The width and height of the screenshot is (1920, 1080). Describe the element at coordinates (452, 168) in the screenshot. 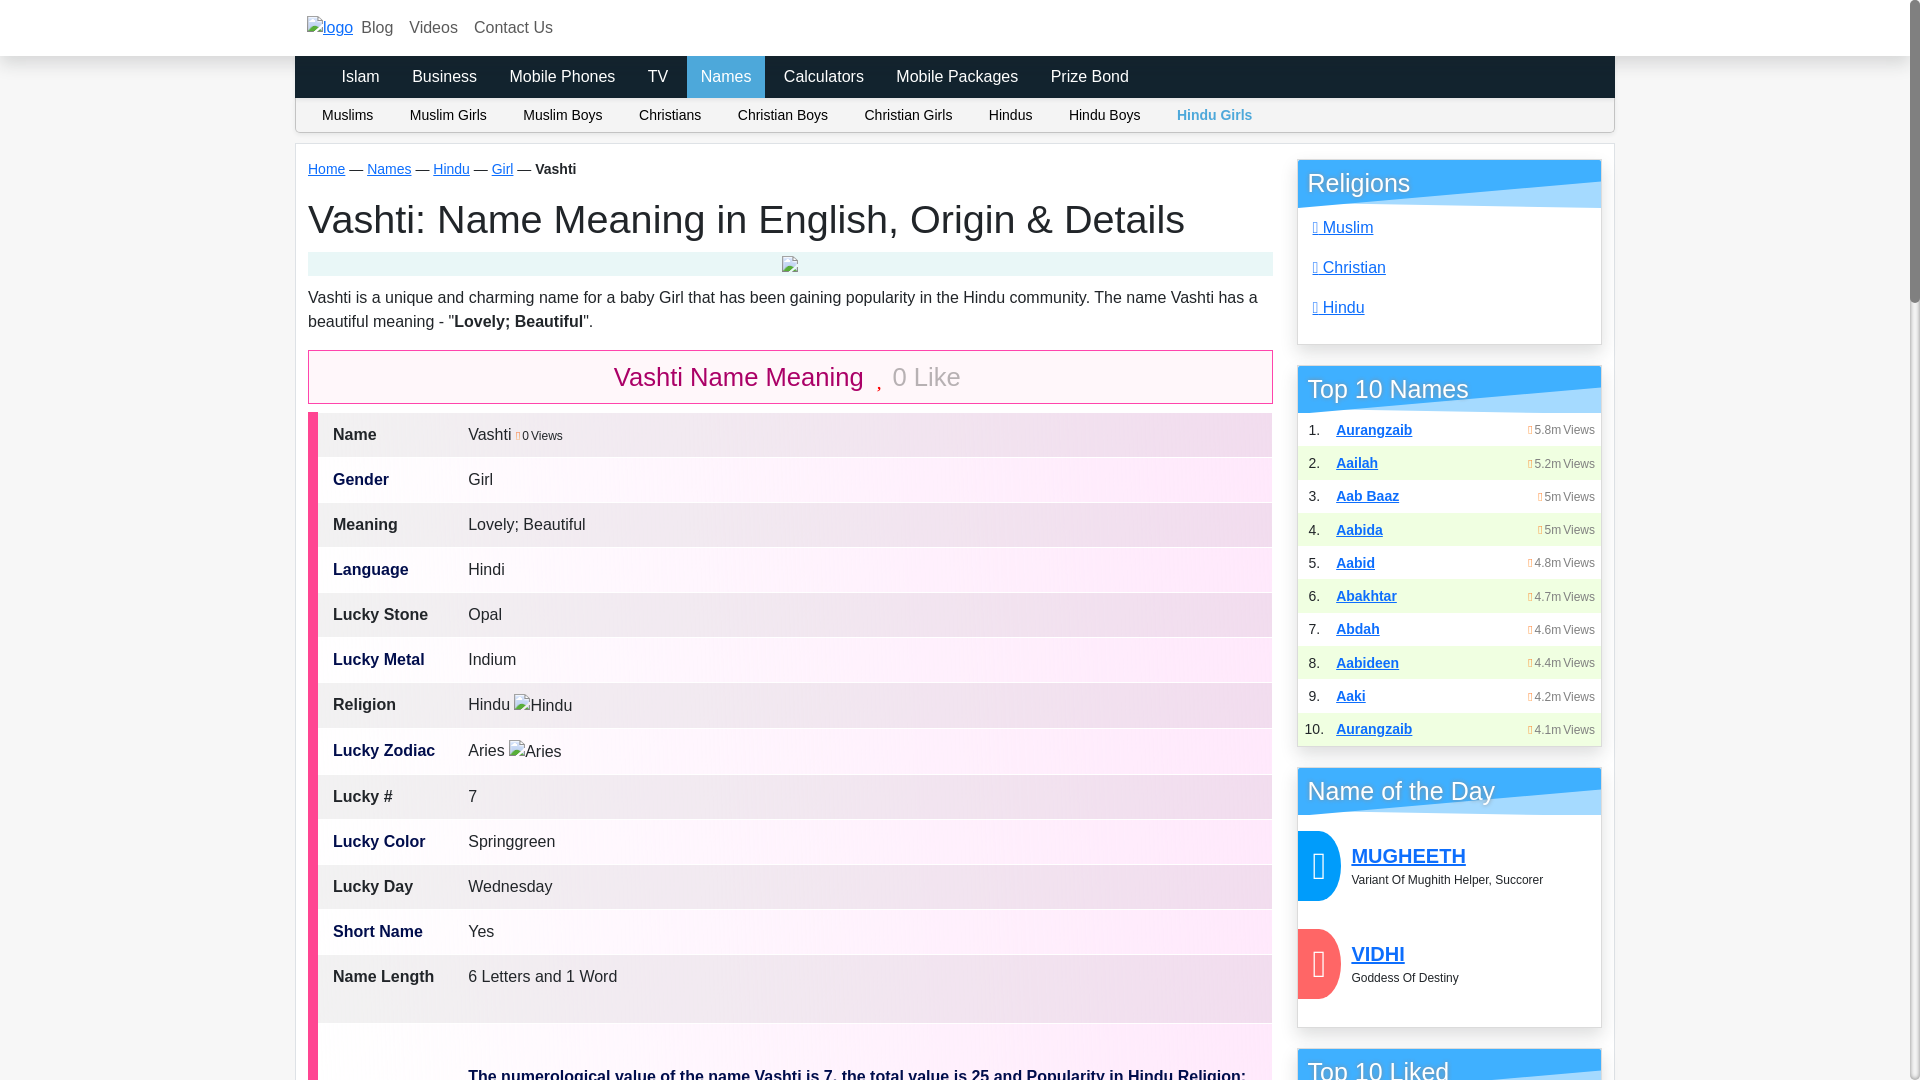

I see `Hindu` at that location.